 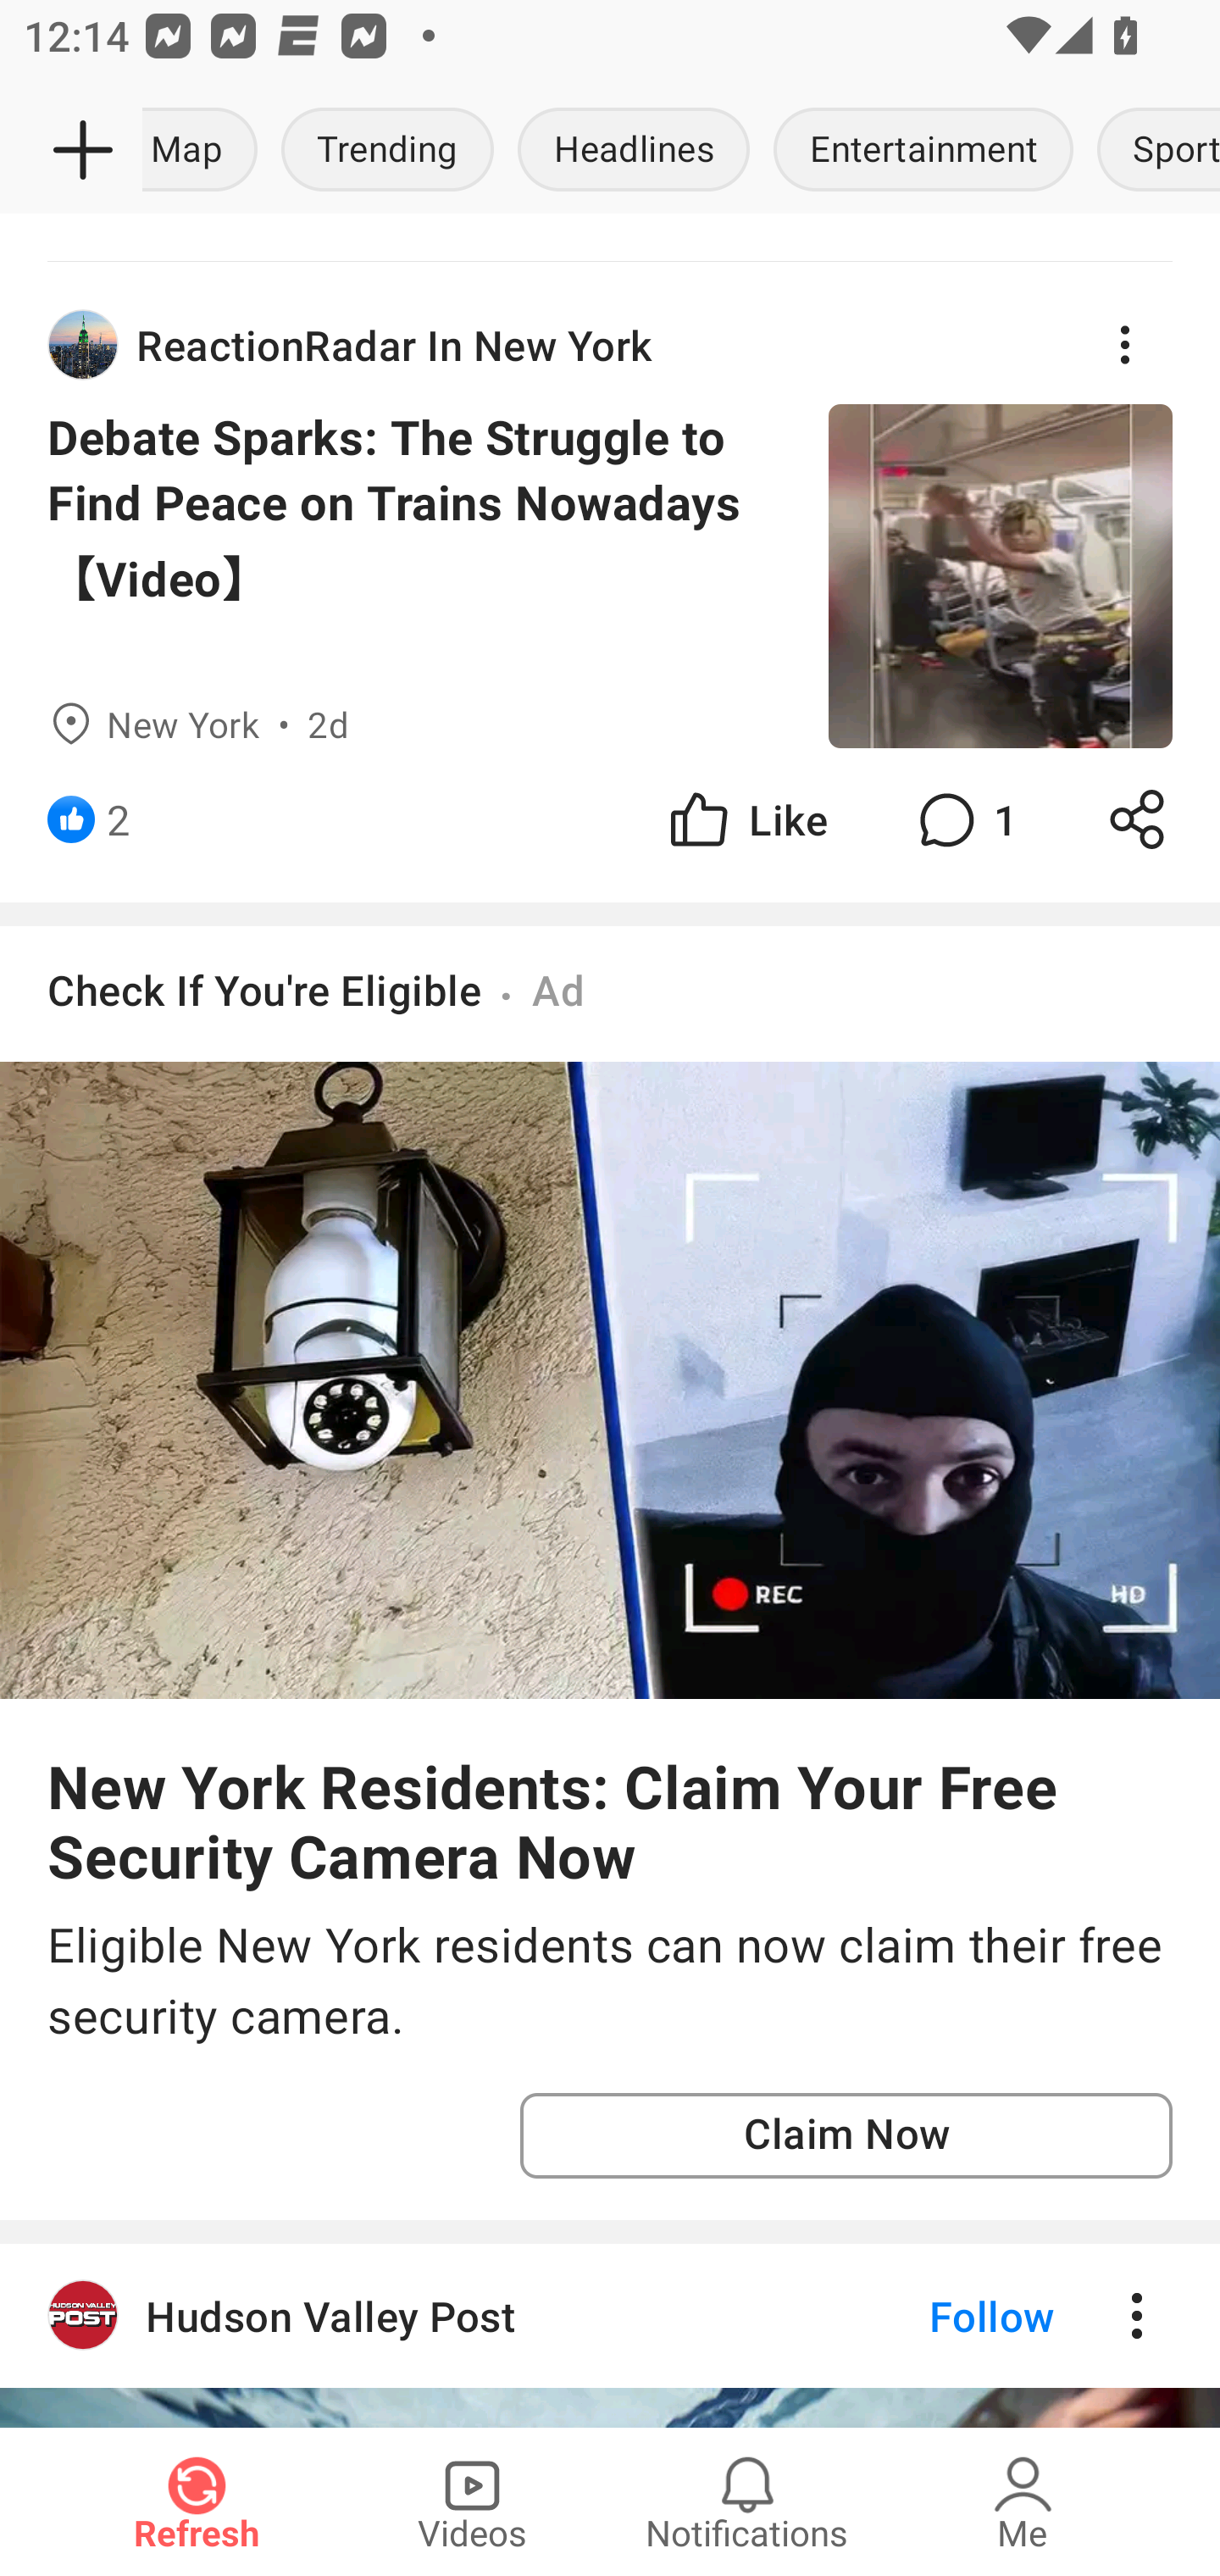 I want to click on Entertainment, so click(x=923, y=151).